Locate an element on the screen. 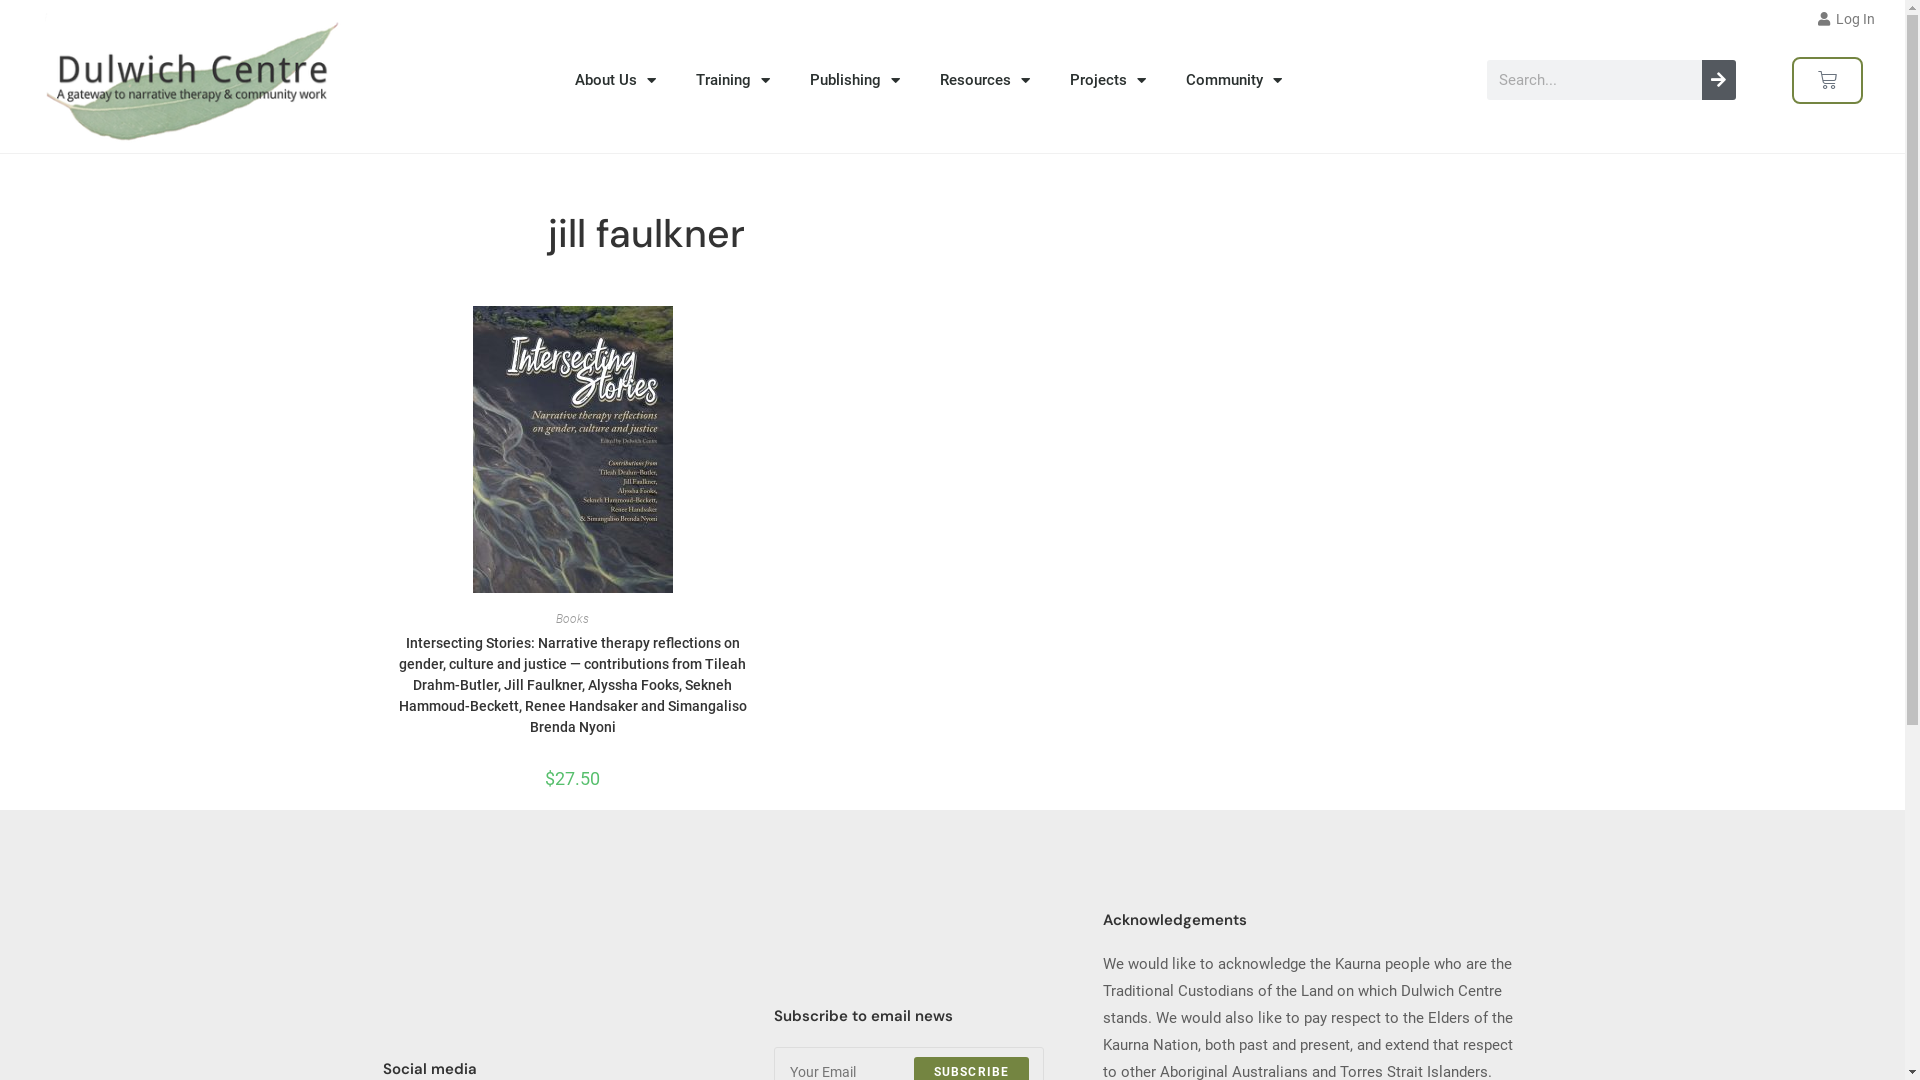  Projects is located at coordinates (1108, 80).